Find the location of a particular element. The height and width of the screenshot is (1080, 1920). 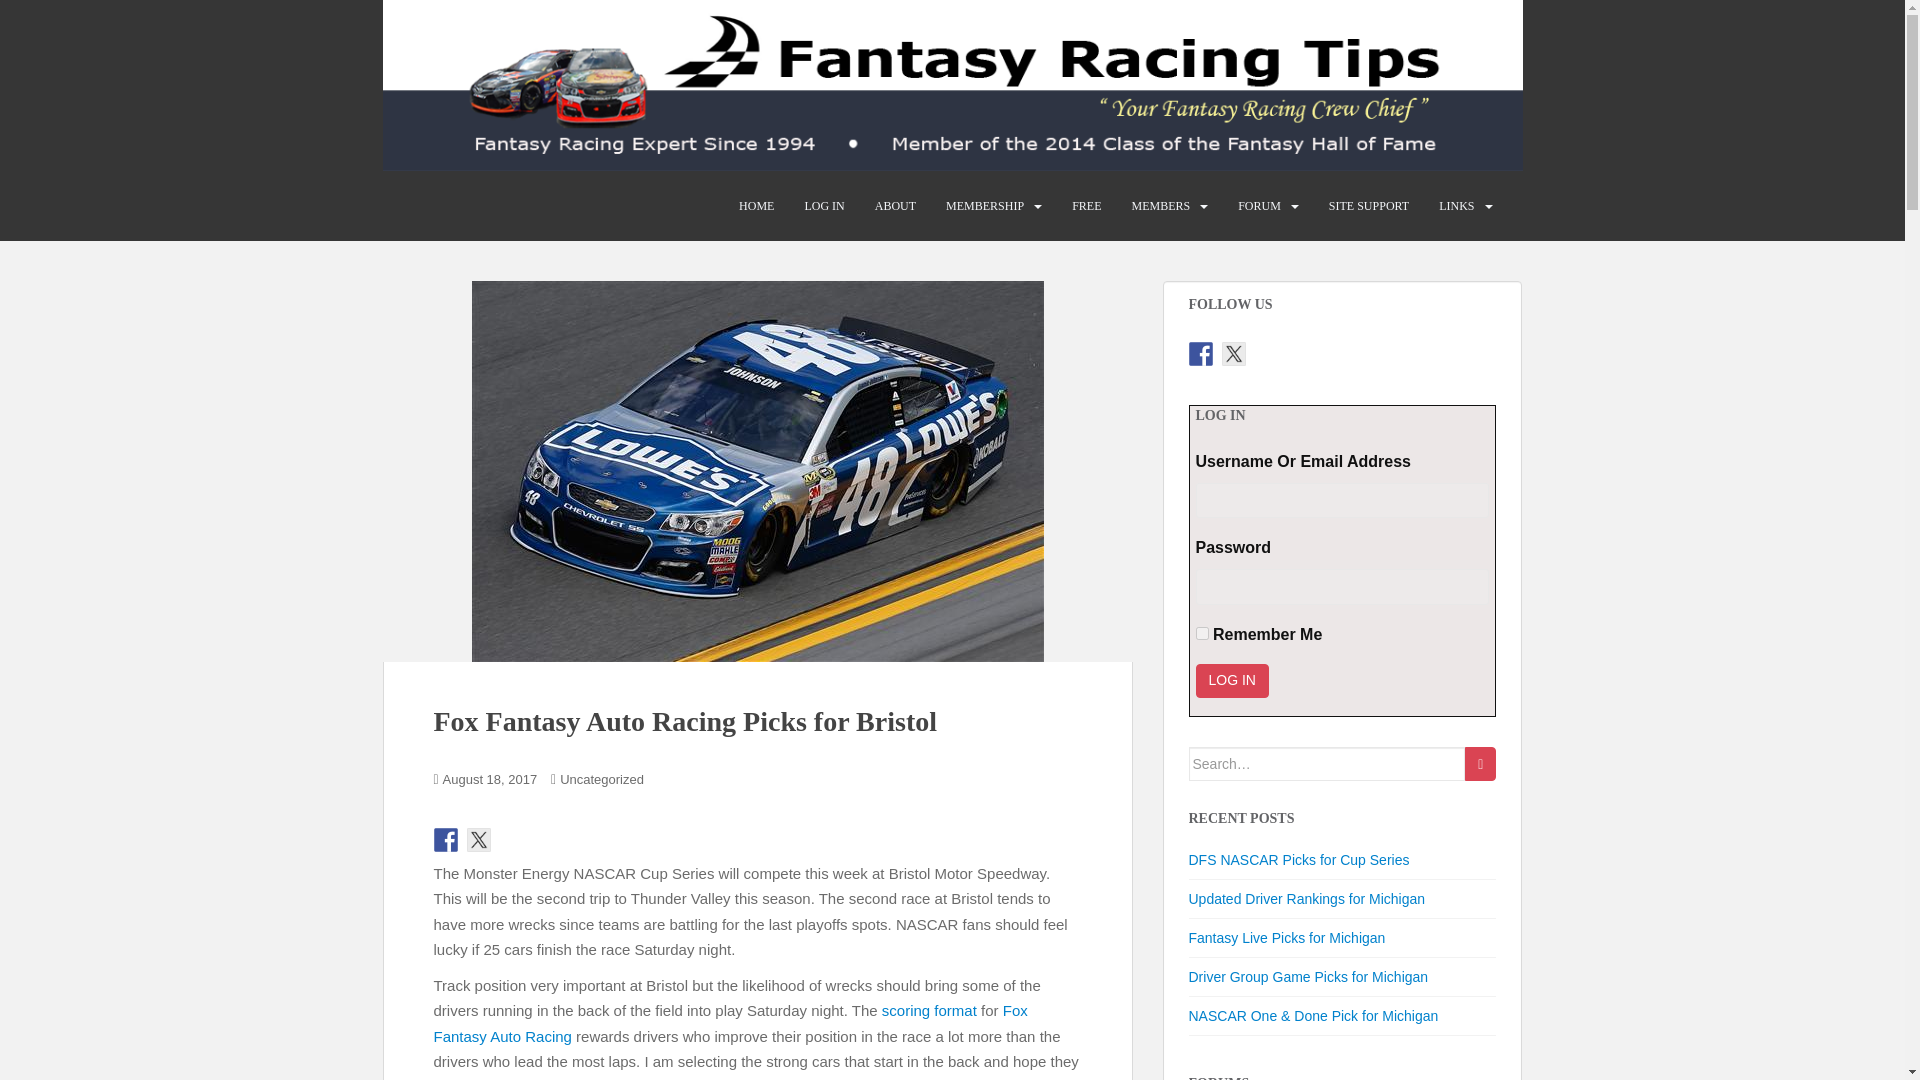

forever is located at coordinates (1202, 634).